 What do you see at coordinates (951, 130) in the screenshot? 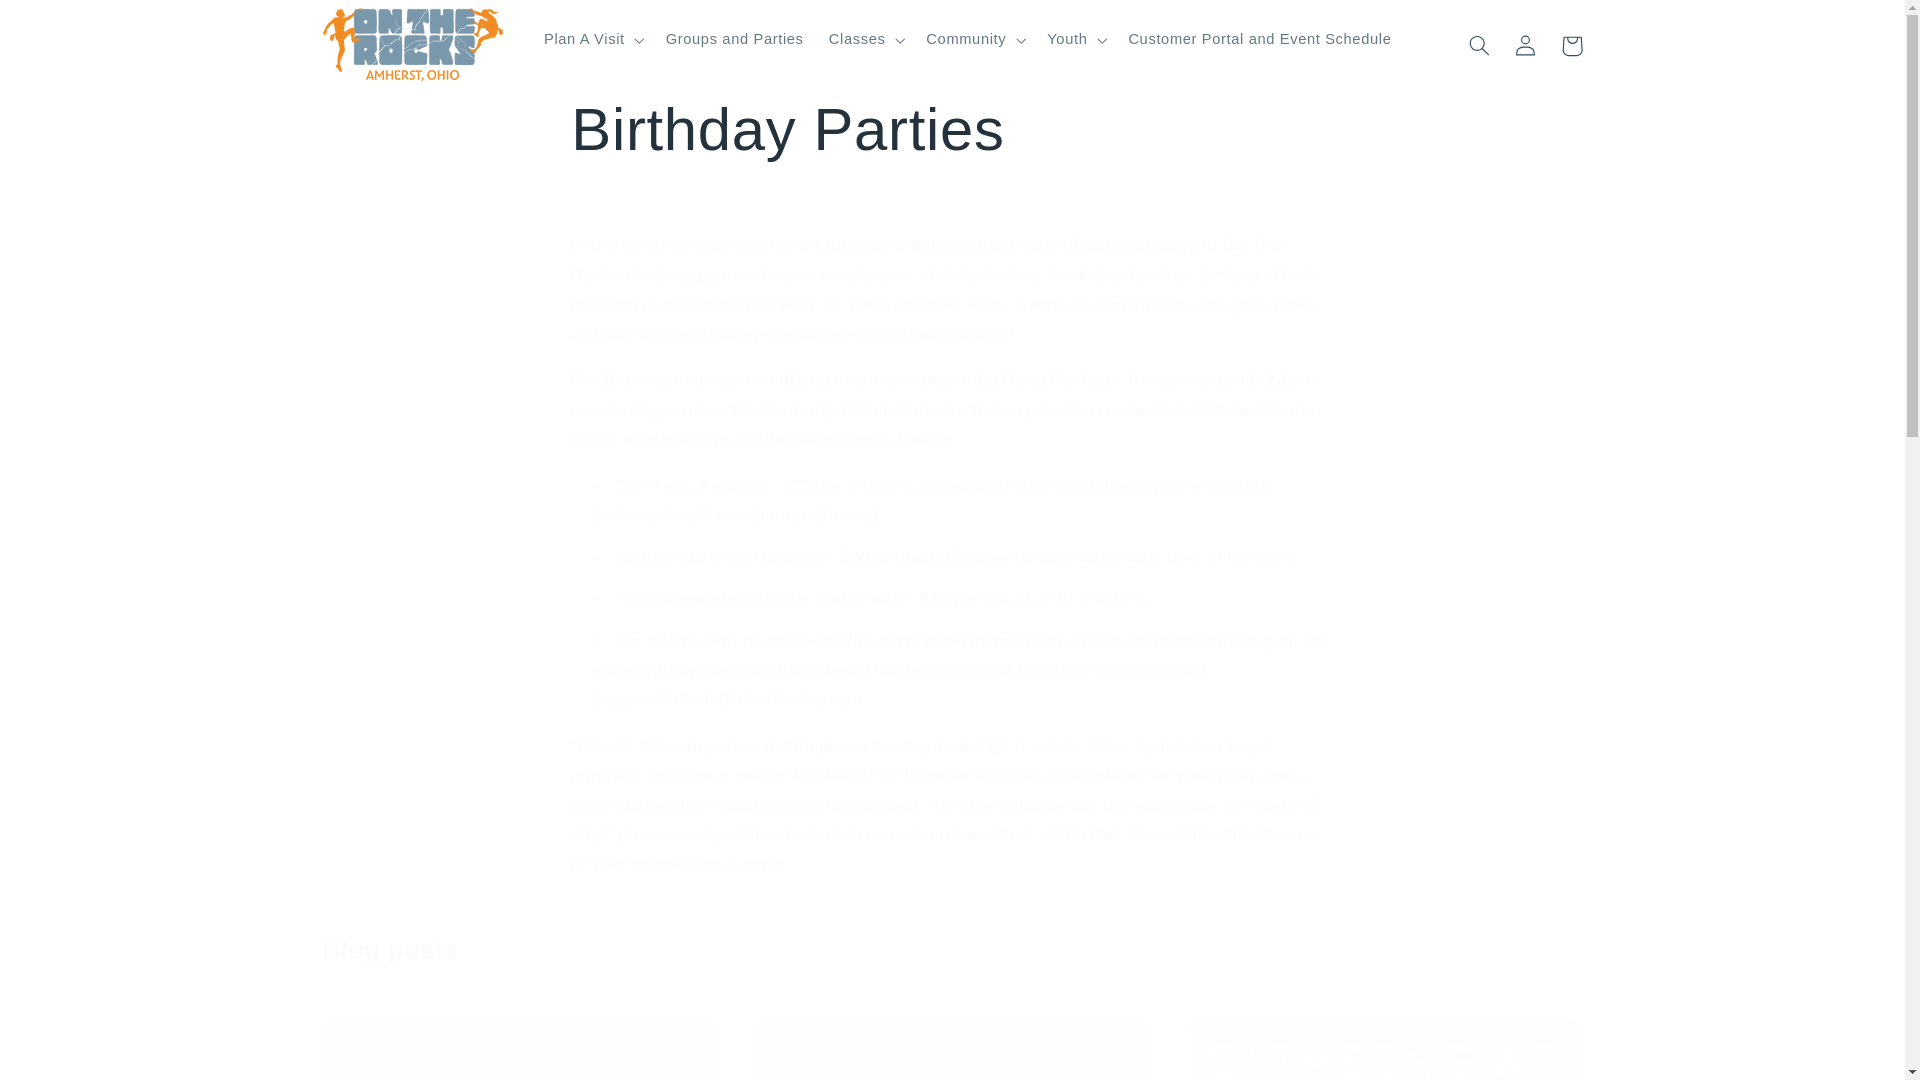
I see `Birthday Parties` at bounding box center [951, 130].